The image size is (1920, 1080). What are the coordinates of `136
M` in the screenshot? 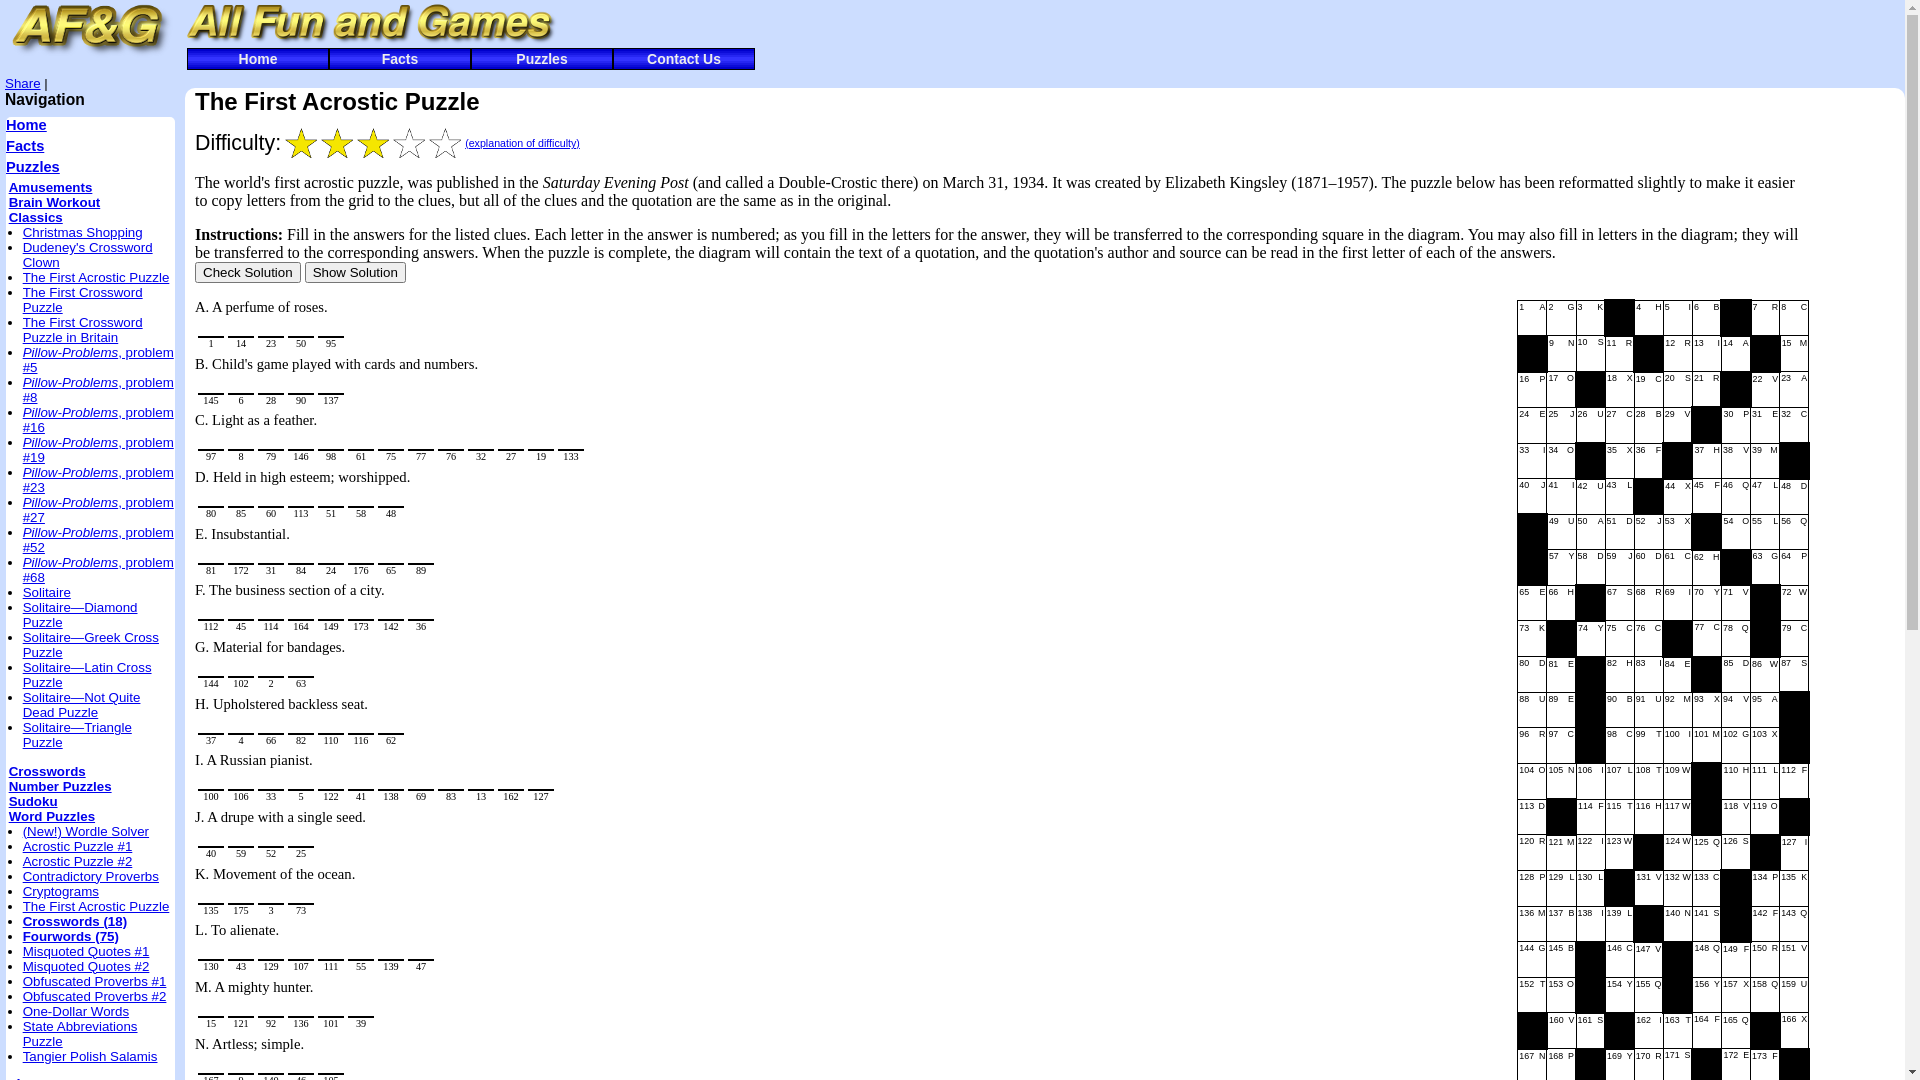 It's located at (1532, 924).